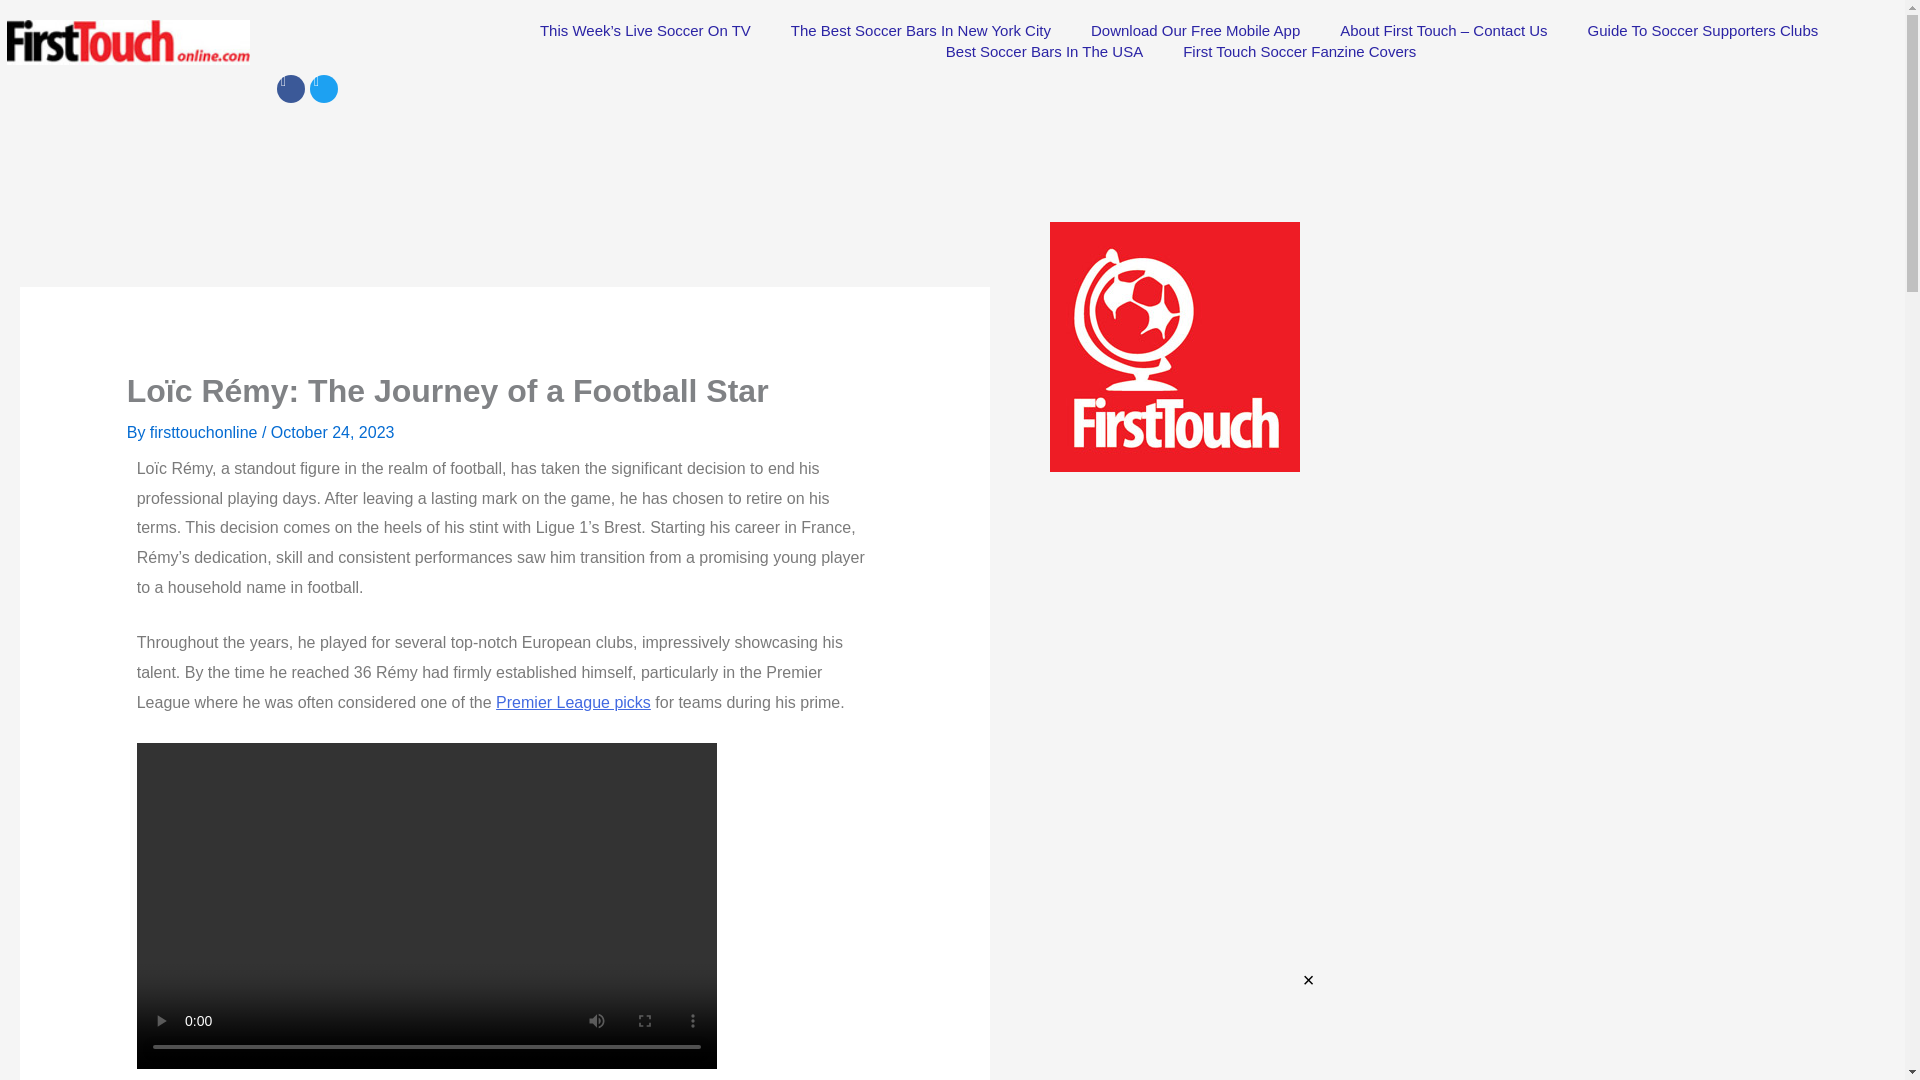  What do you see at coordinates (323, 88) in the screenshot?
I see `Twitter` at bounding box center [323, 88].